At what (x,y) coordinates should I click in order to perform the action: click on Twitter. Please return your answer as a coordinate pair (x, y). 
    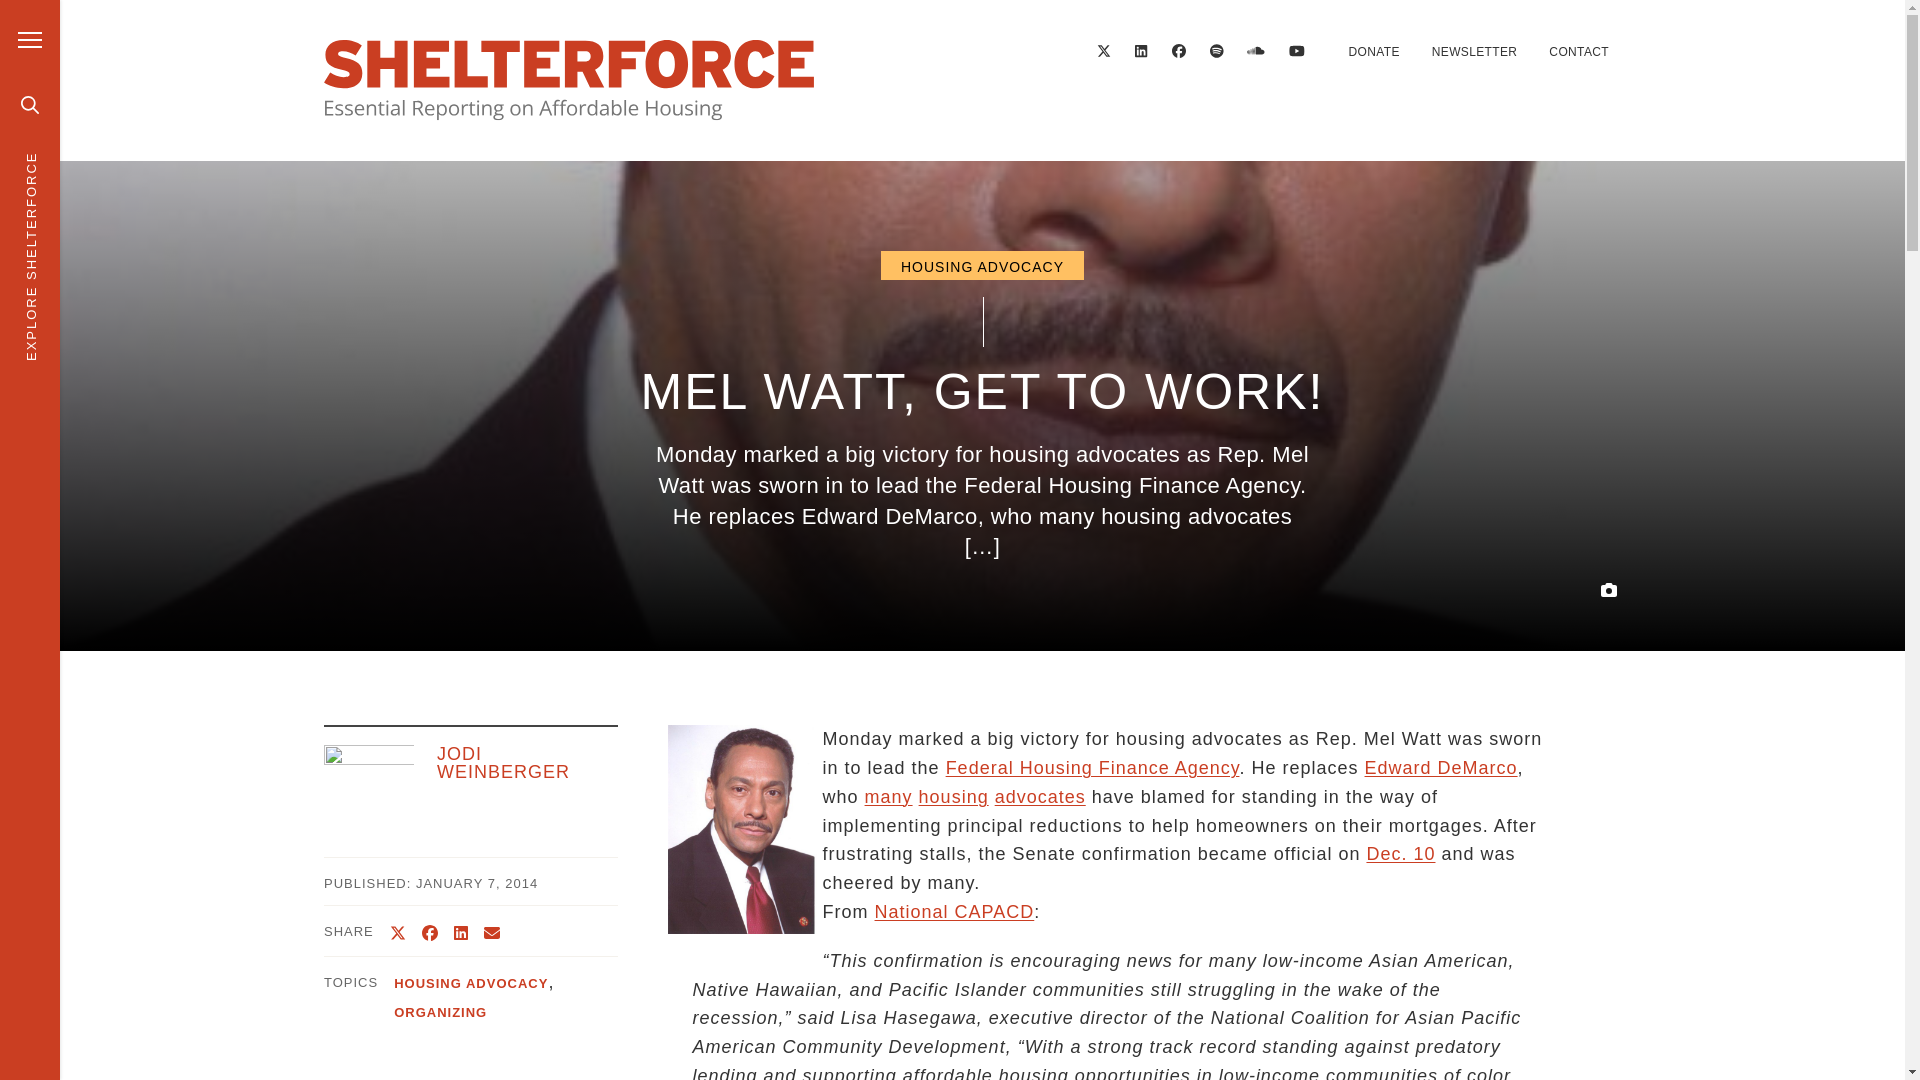
    Looking at the image, I should click on (1104, 51).